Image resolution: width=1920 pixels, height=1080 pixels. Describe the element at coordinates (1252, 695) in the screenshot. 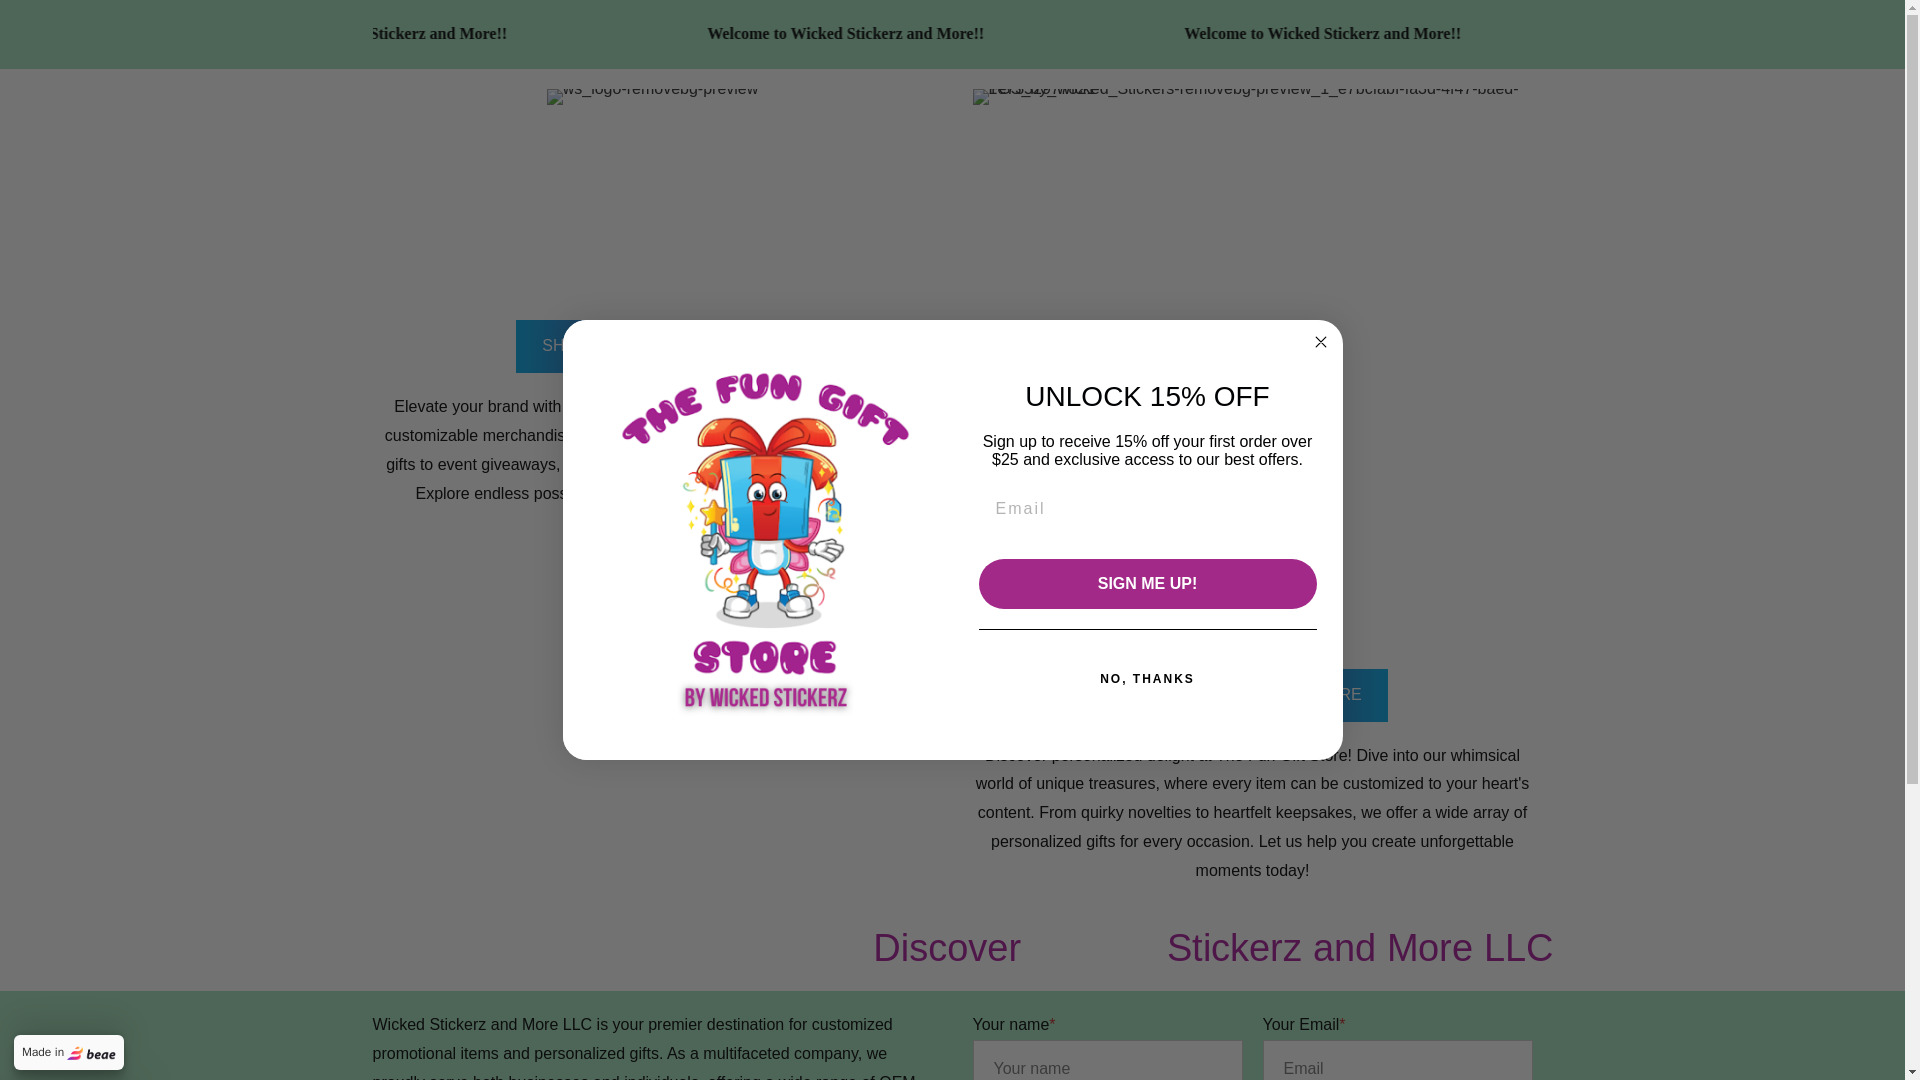

I see `SHOP THE FUN GIFT STORE` at that location.